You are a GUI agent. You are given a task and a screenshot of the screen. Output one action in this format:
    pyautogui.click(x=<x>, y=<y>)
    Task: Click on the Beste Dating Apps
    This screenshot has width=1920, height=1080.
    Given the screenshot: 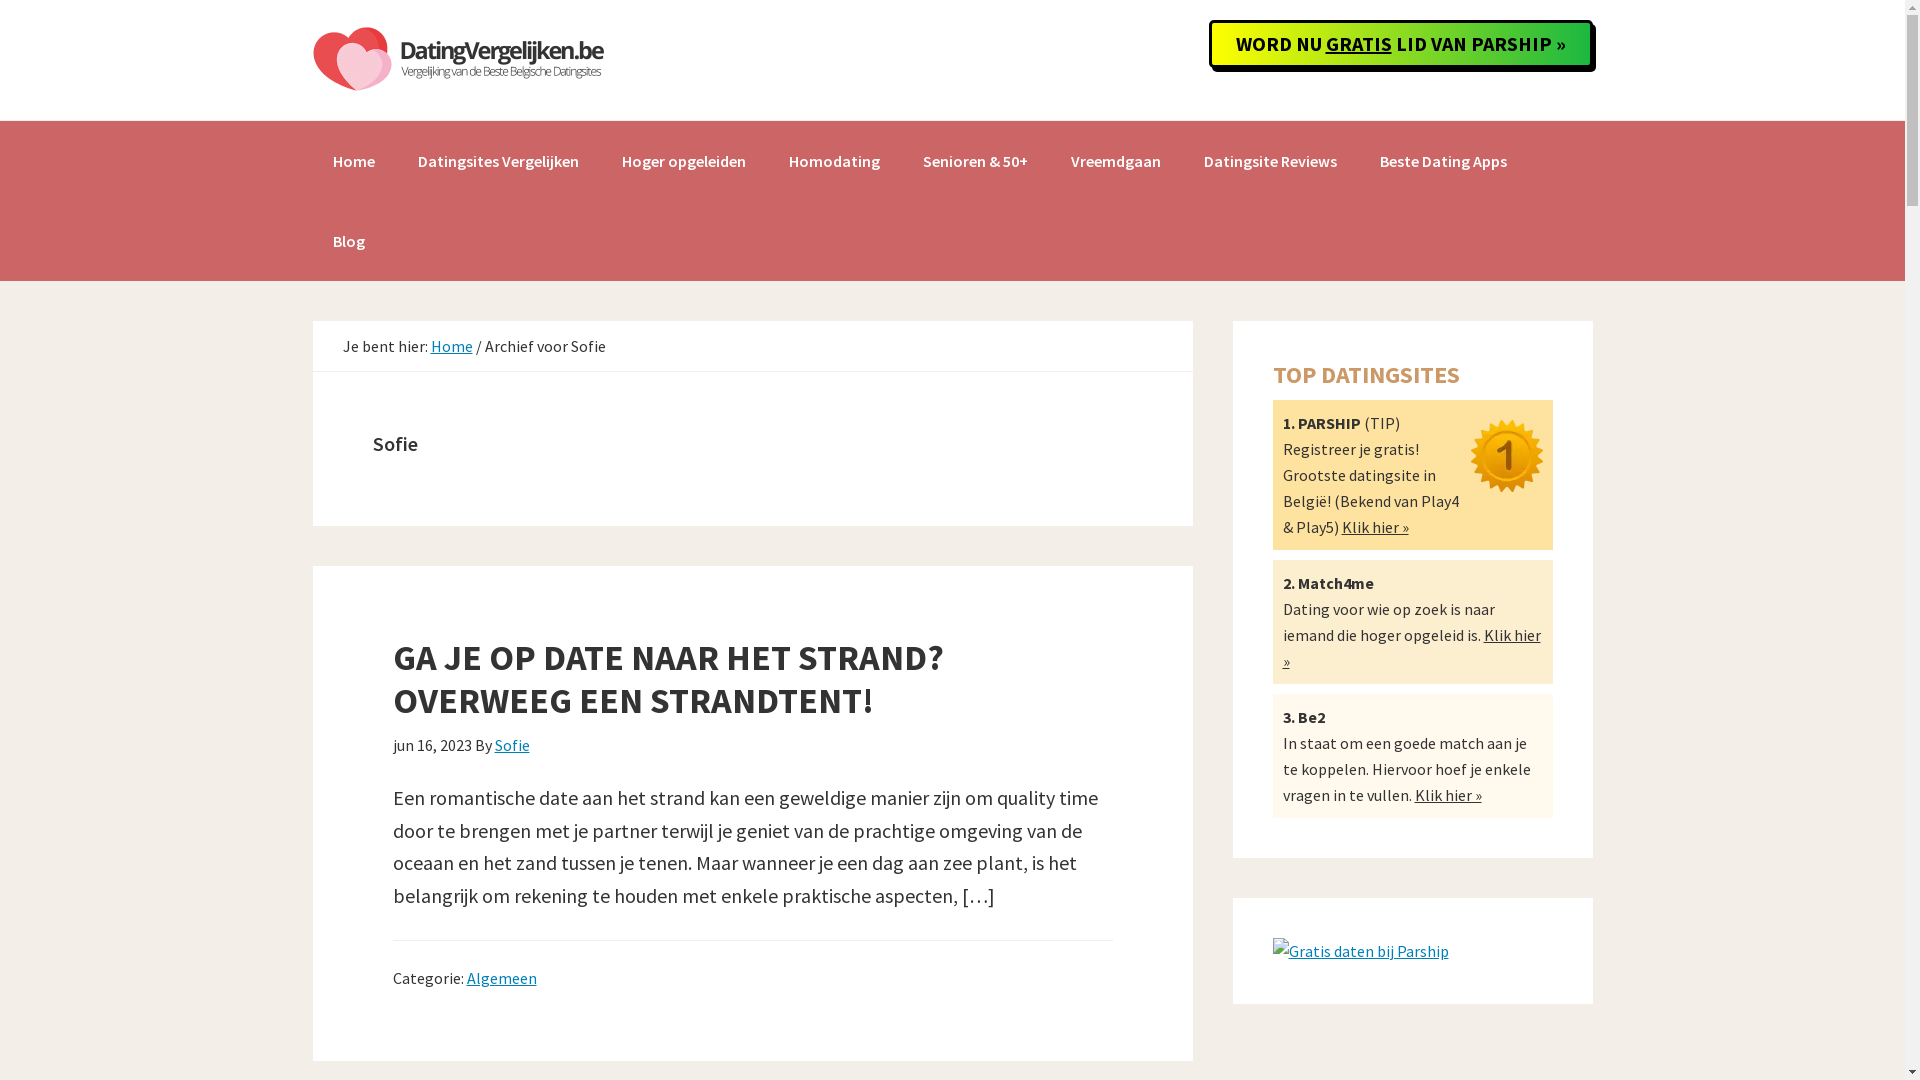 What is the action you would take?
    pyautogui.click(x=1444, y=161)
    